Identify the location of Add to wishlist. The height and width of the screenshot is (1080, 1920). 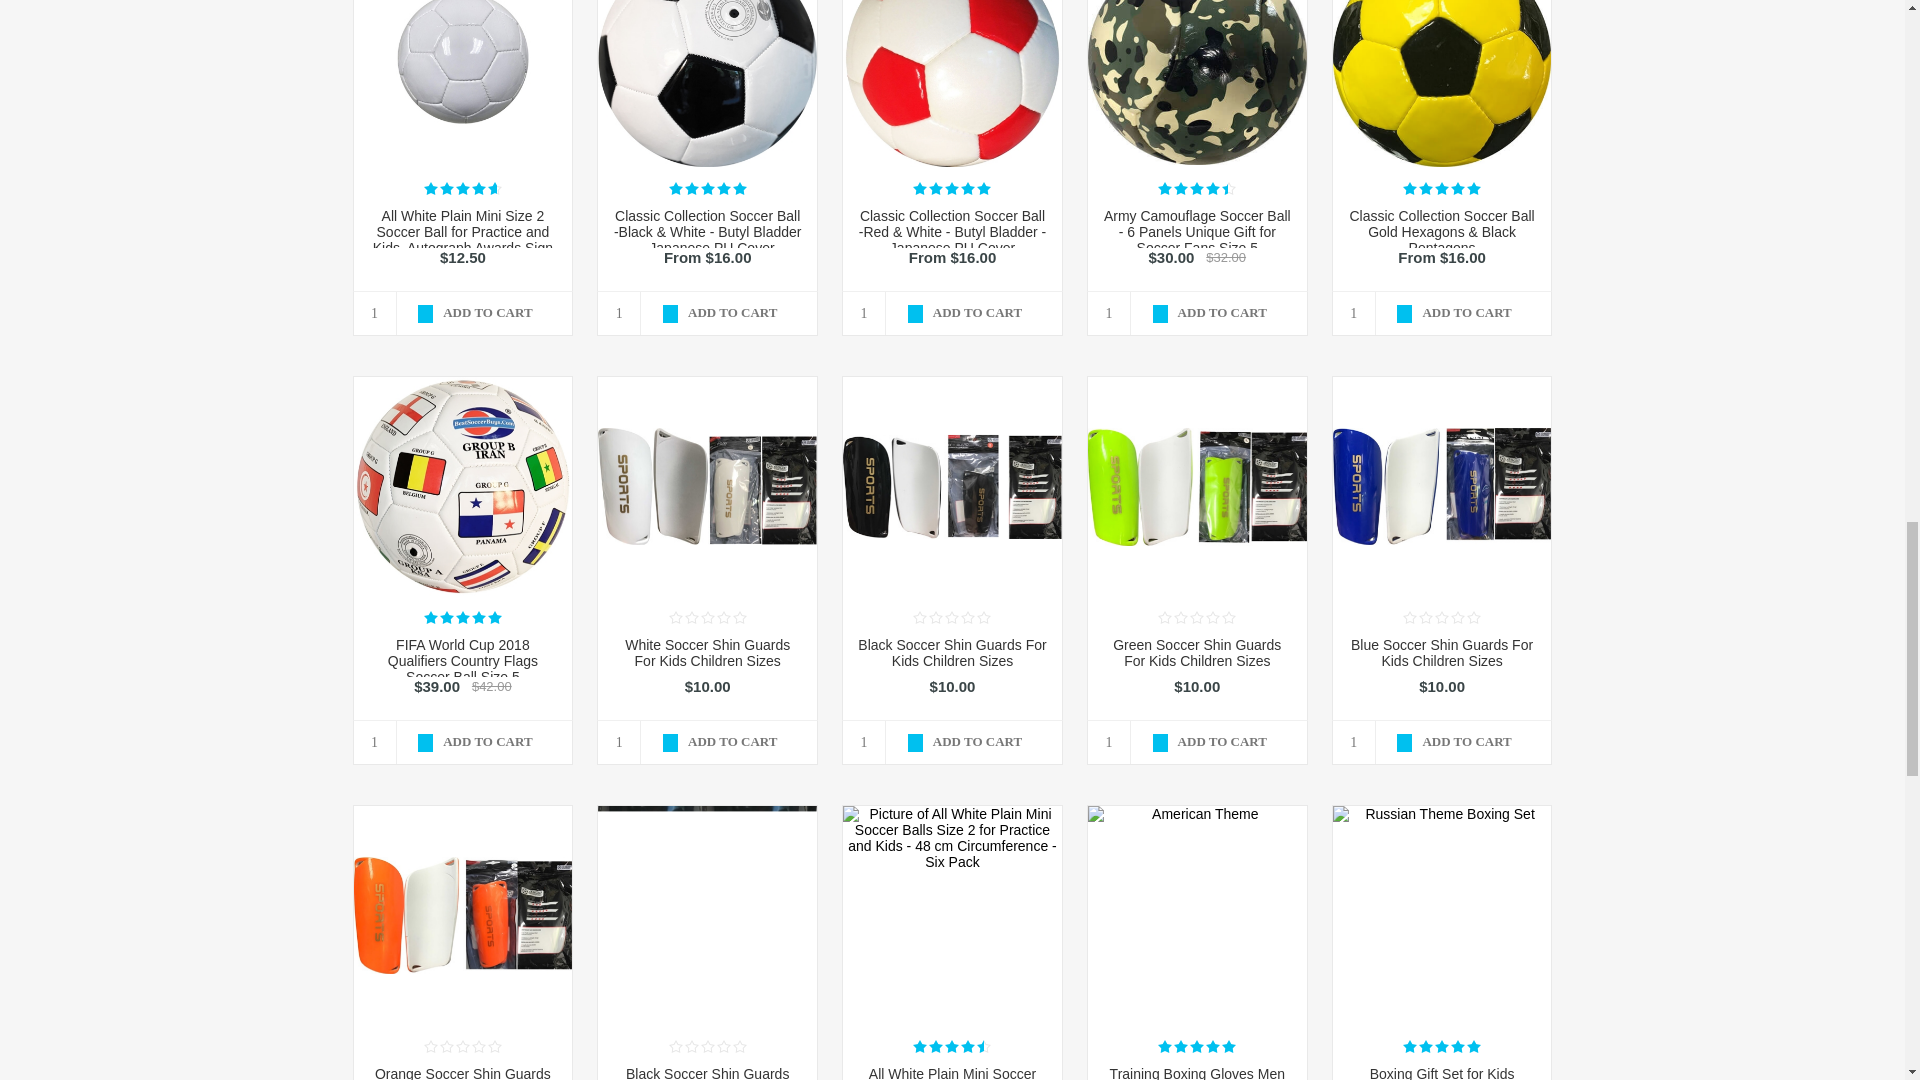
(508, 305).